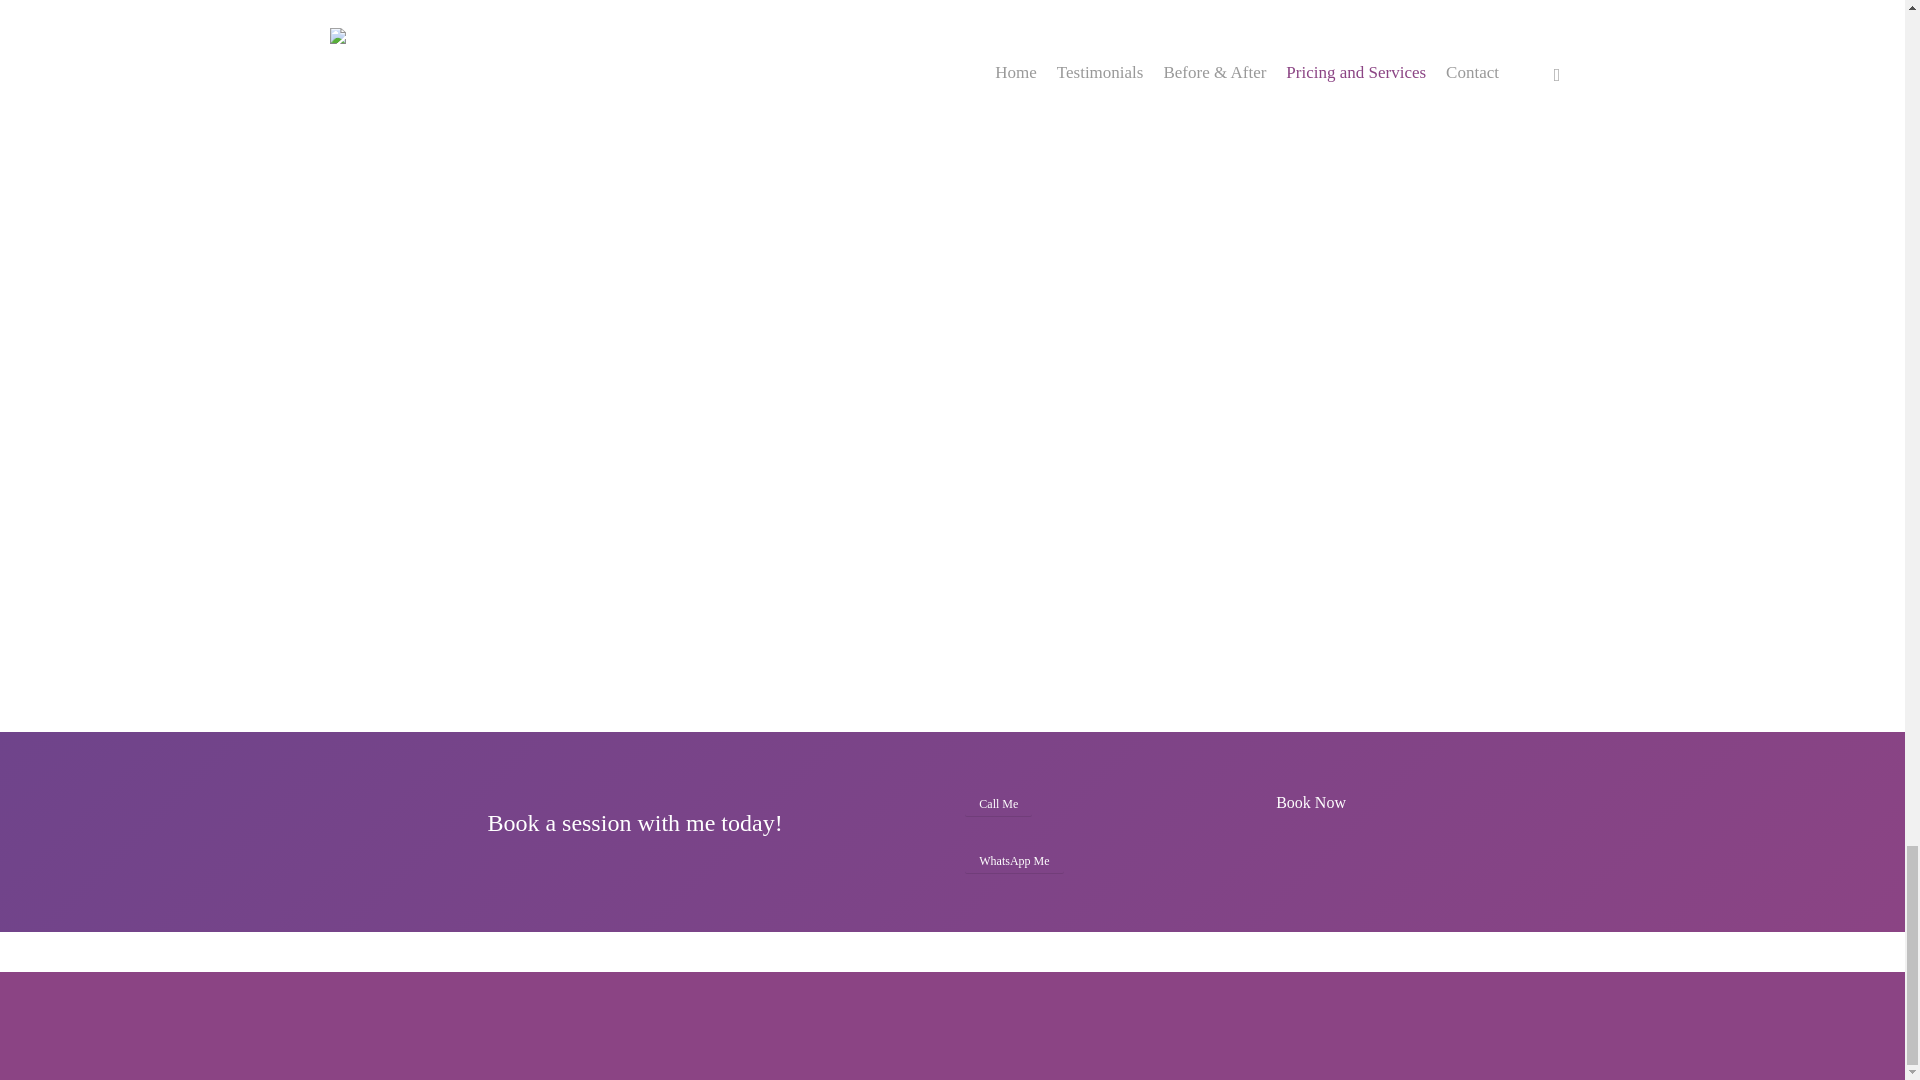  Describe the element at coordinates (1310, 802) in the screenshot. I see `Book Now` at that location.